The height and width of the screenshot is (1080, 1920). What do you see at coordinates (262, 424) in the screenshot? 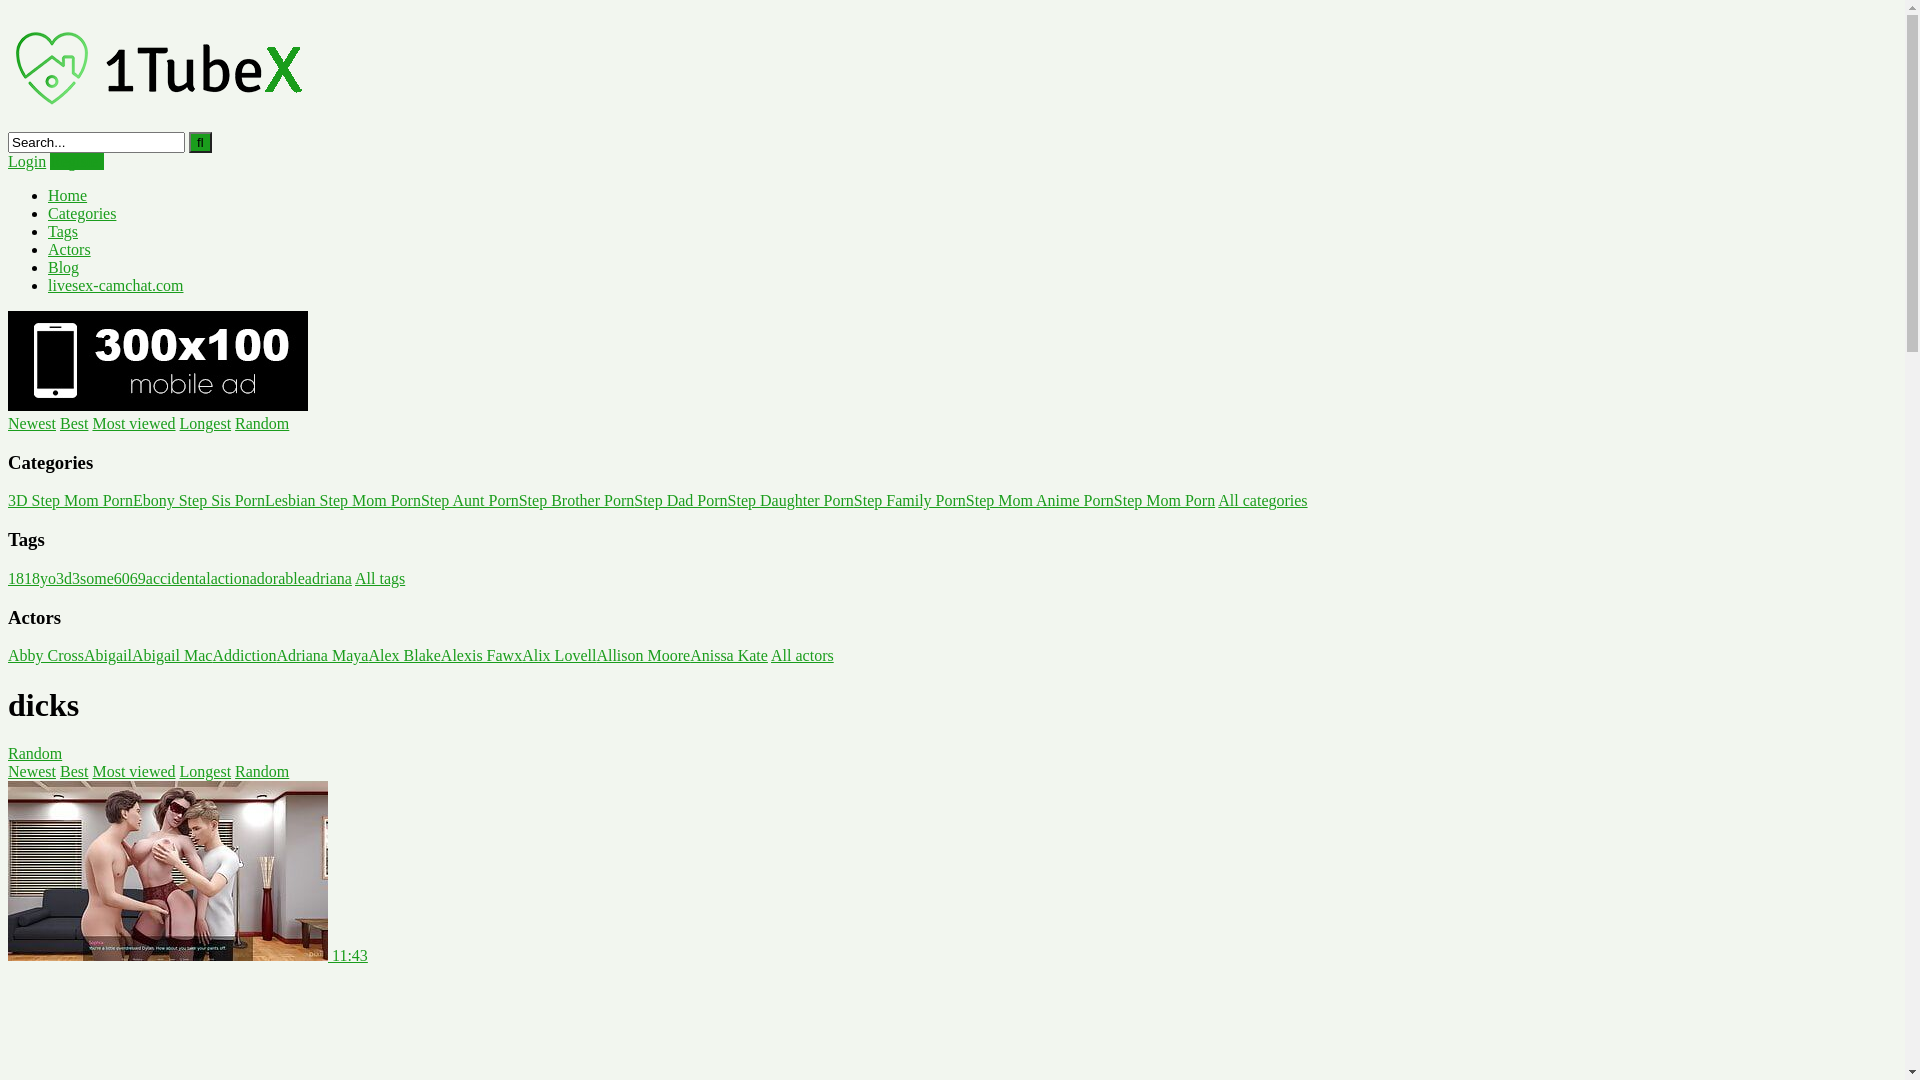
I see `Random` at bounding box center [262, 424].